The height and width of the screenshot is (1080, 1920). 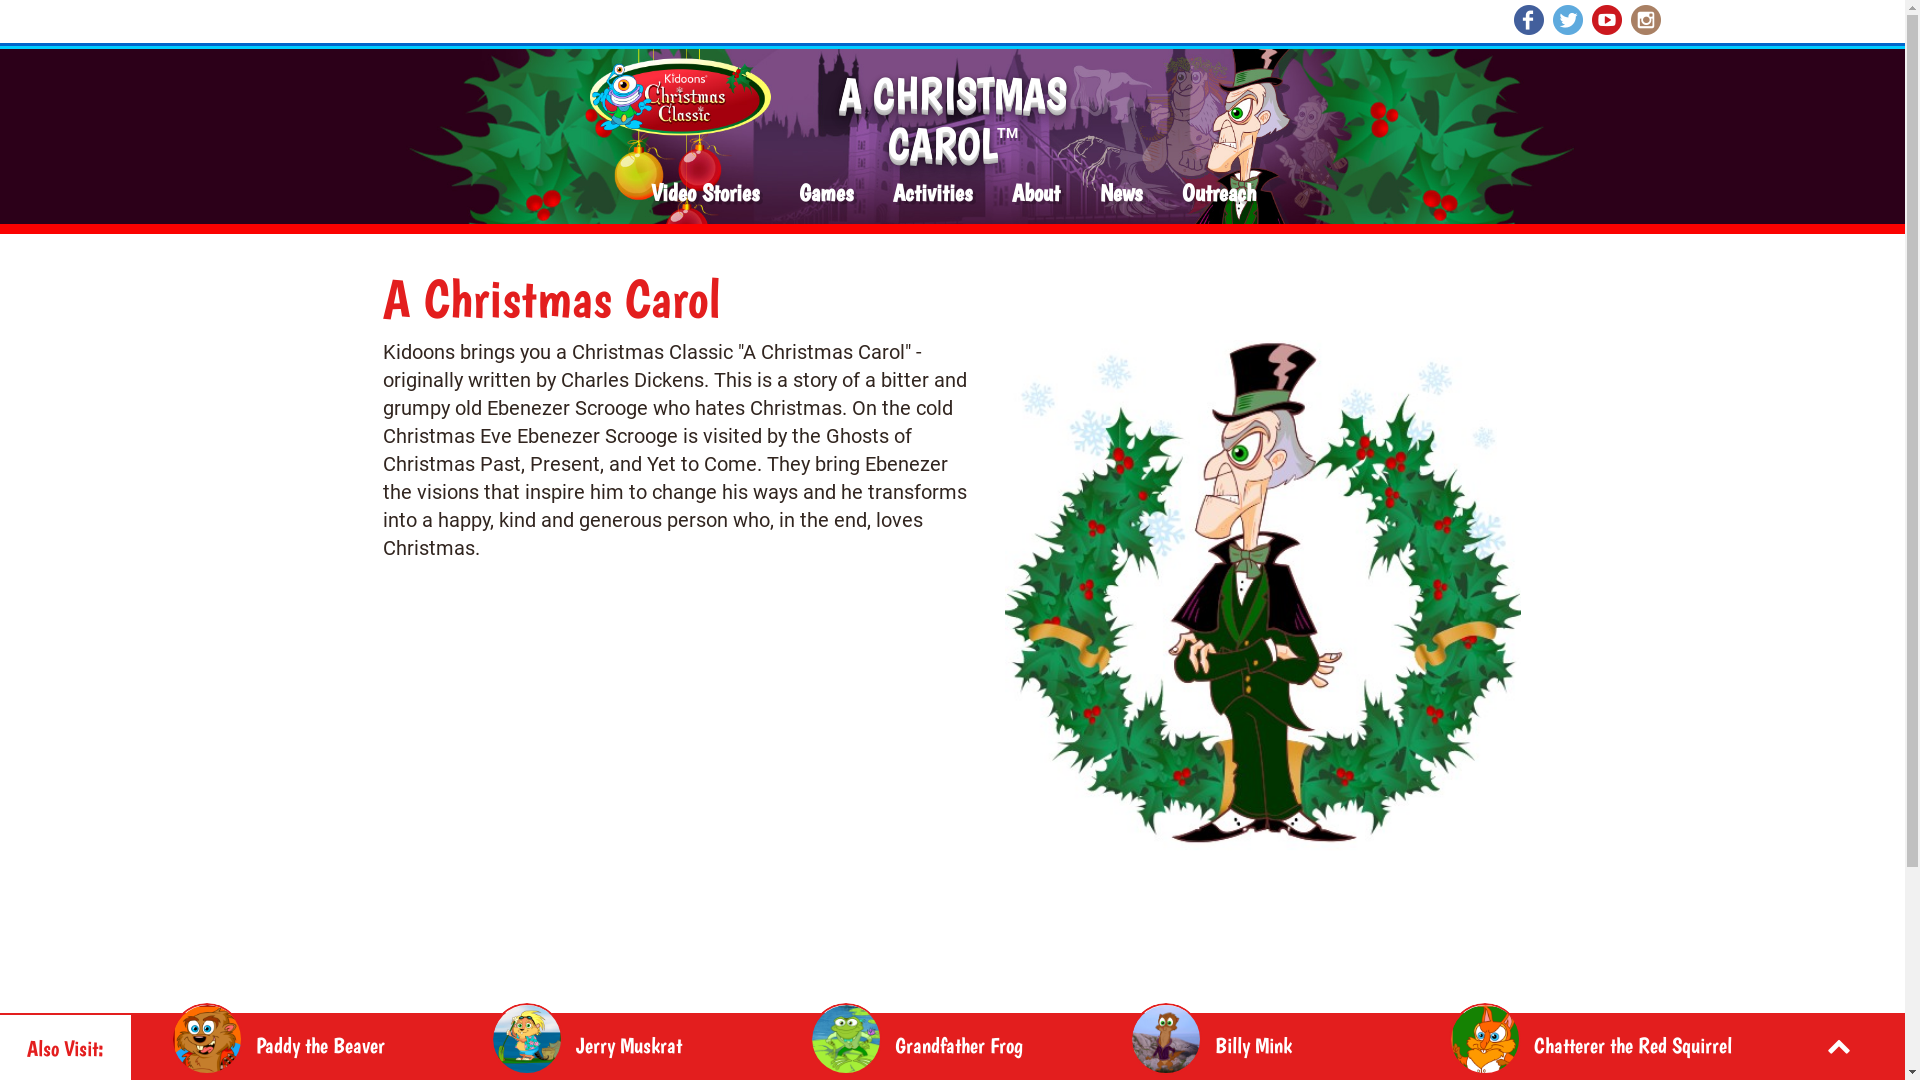 What do you see at coordinates (651, 1045) in the screenshot?
I see `Jerry Muskrat` at bounding box center [651, 1045].